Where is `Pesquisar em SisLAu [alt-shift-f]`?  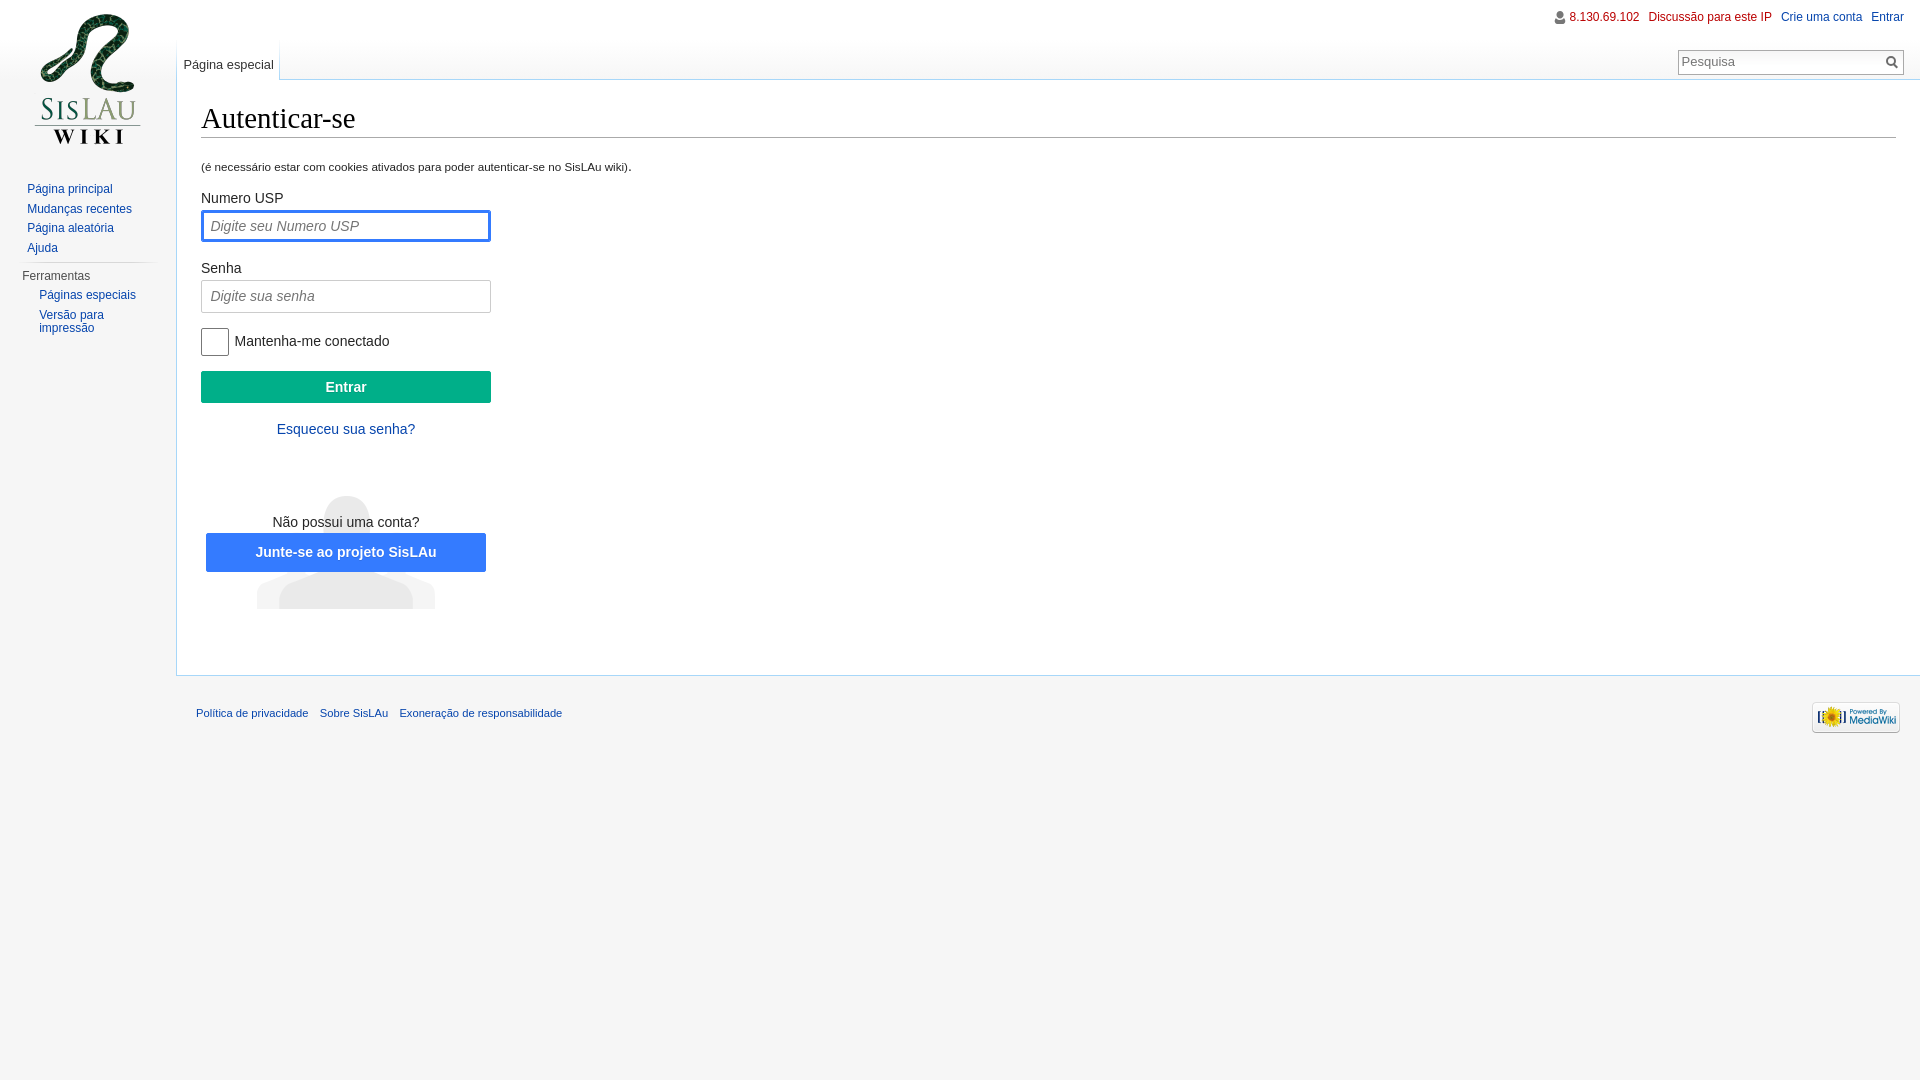 Pesquisar em SisLAu [alt-shift-f] is located at coordinates (1780, 61).